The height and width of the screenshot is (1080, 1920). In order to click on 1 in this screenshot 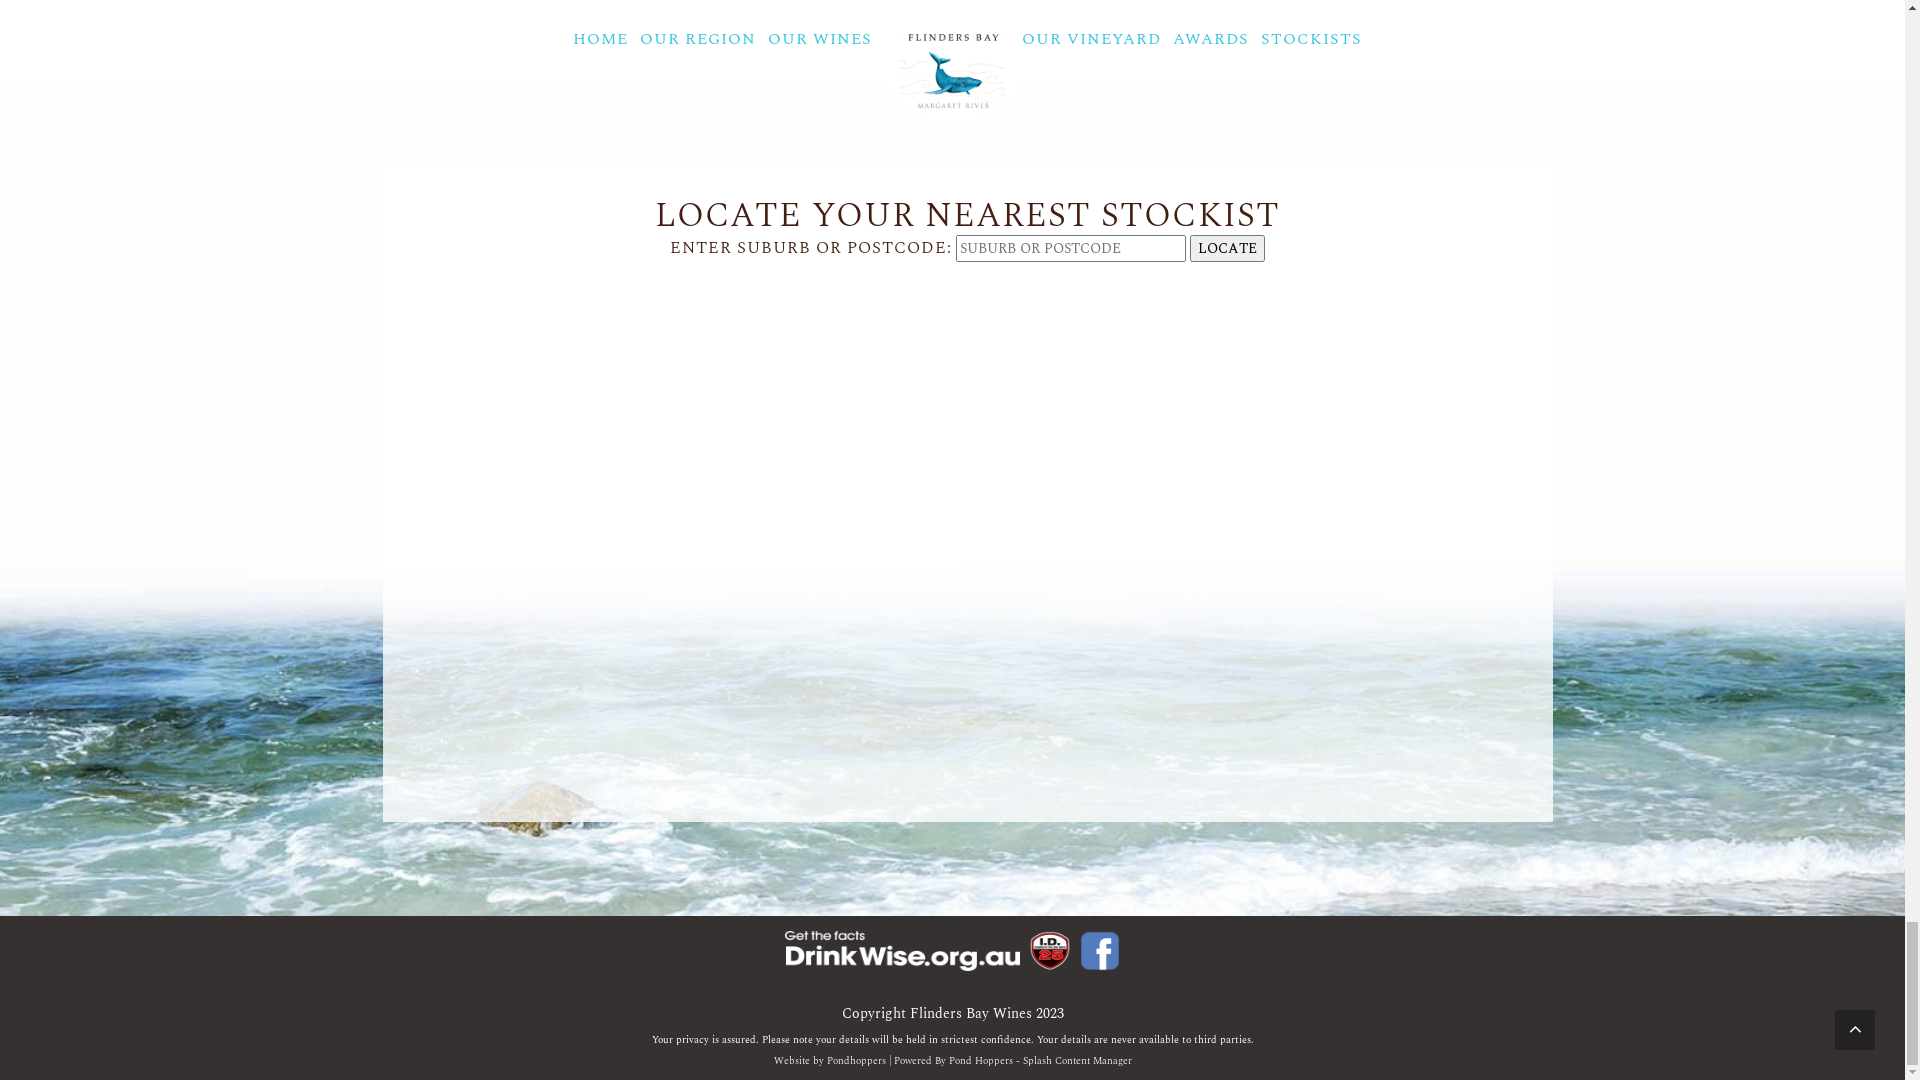, I will do `click(1855, 19)`.